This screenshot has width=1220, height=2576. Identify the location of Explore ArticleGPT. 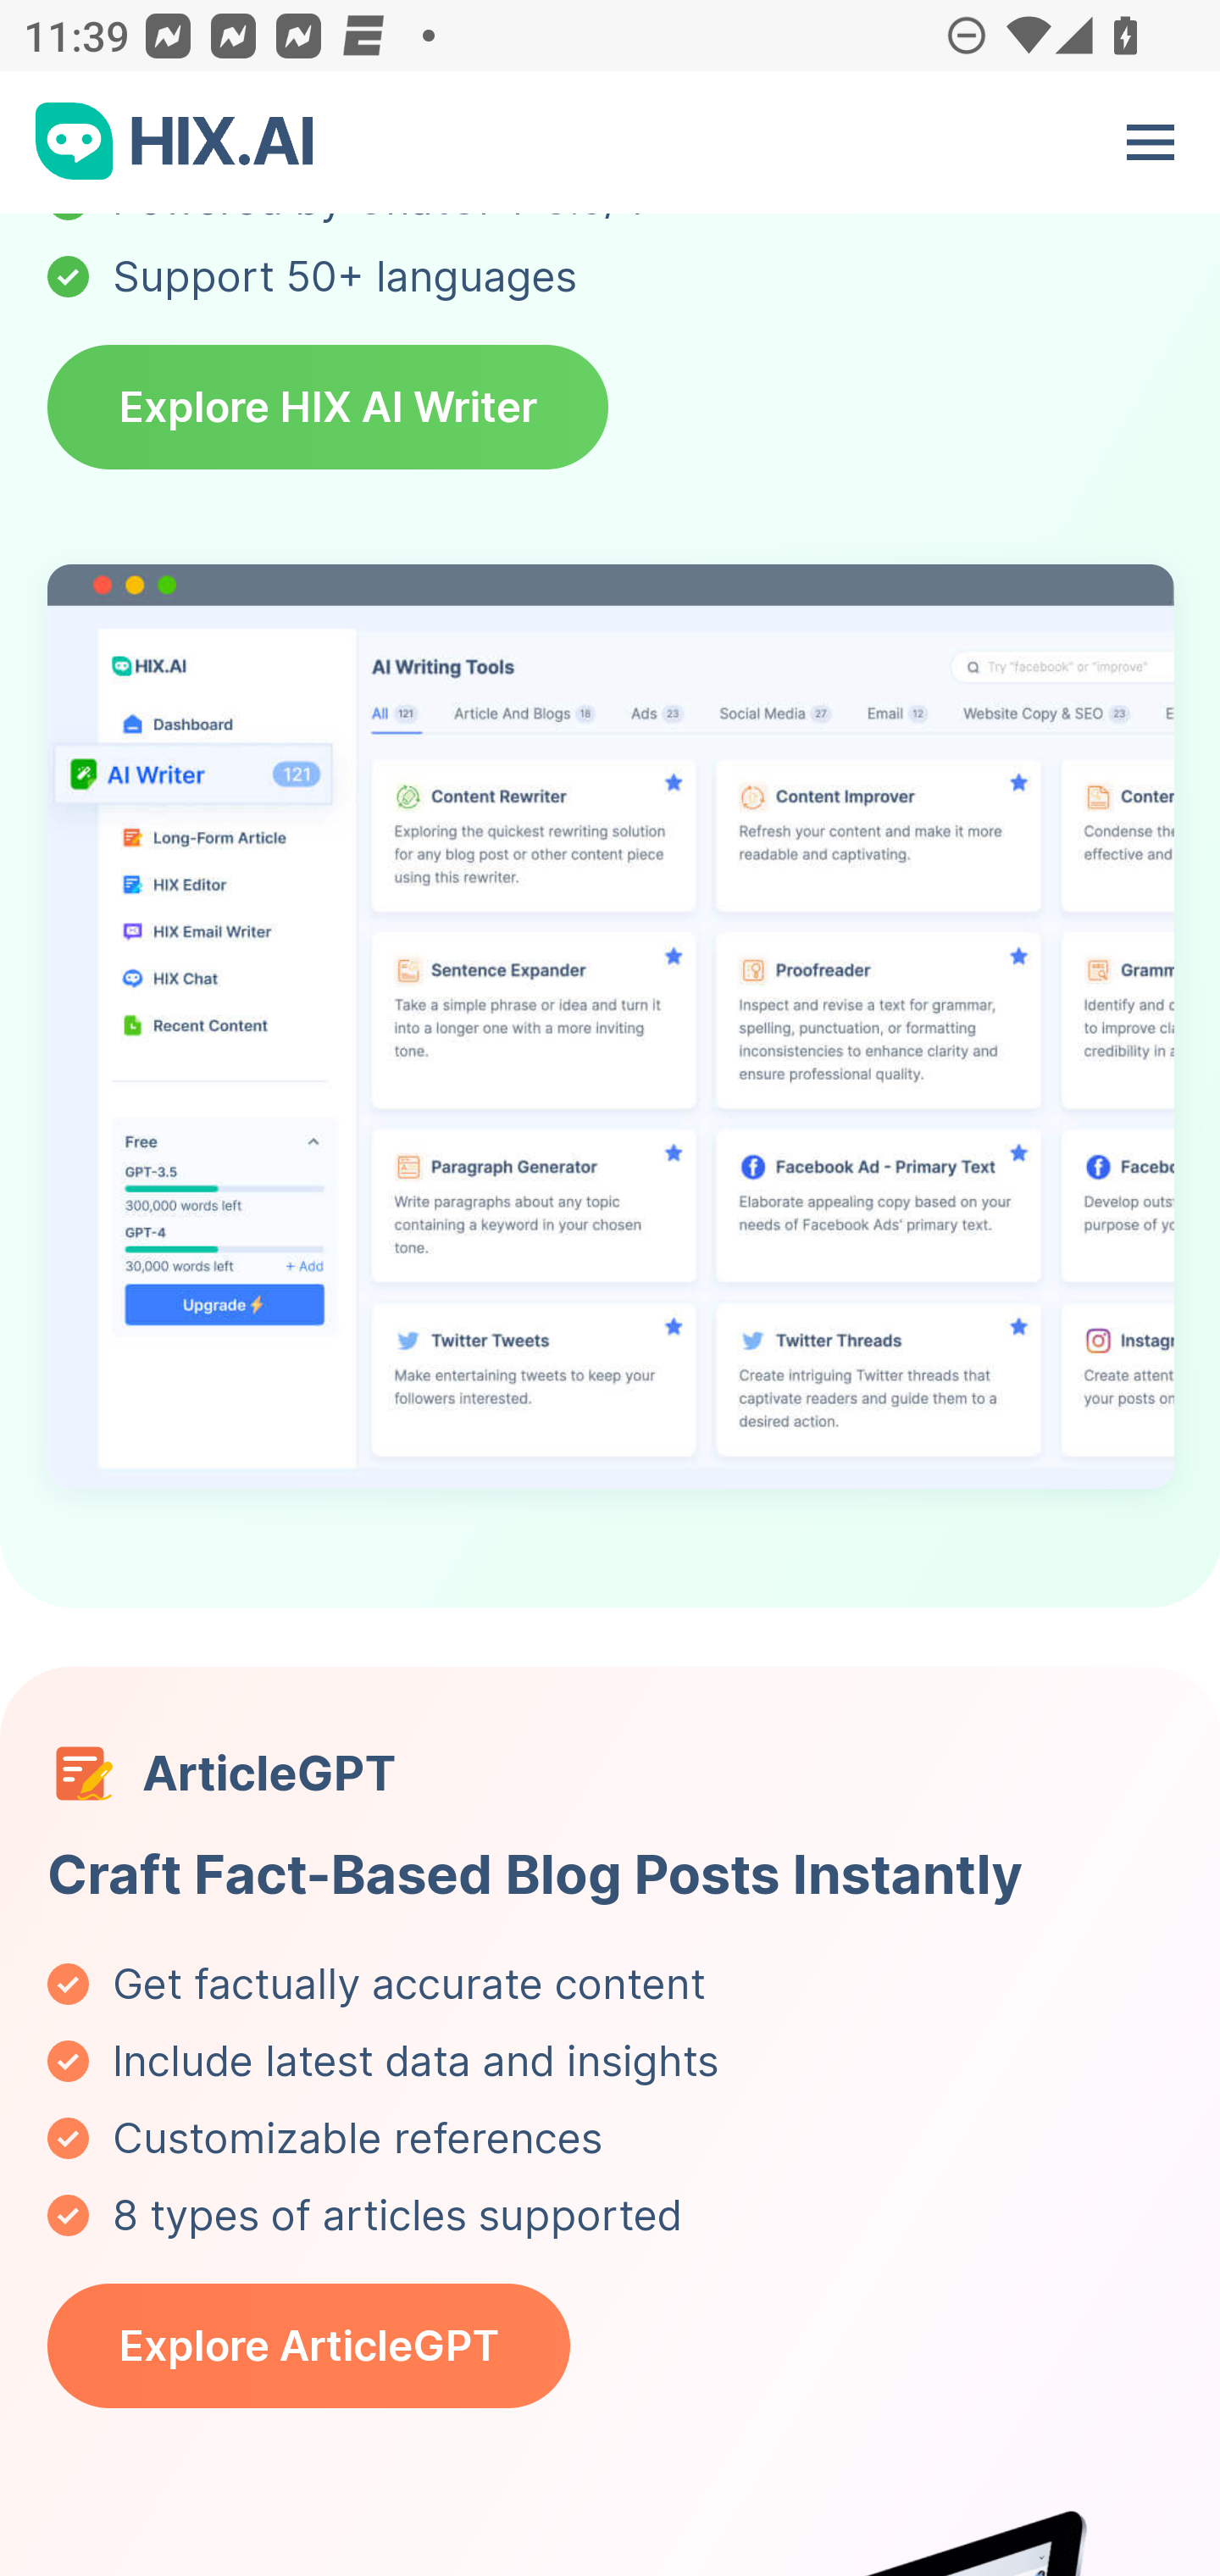
(310, 2349).